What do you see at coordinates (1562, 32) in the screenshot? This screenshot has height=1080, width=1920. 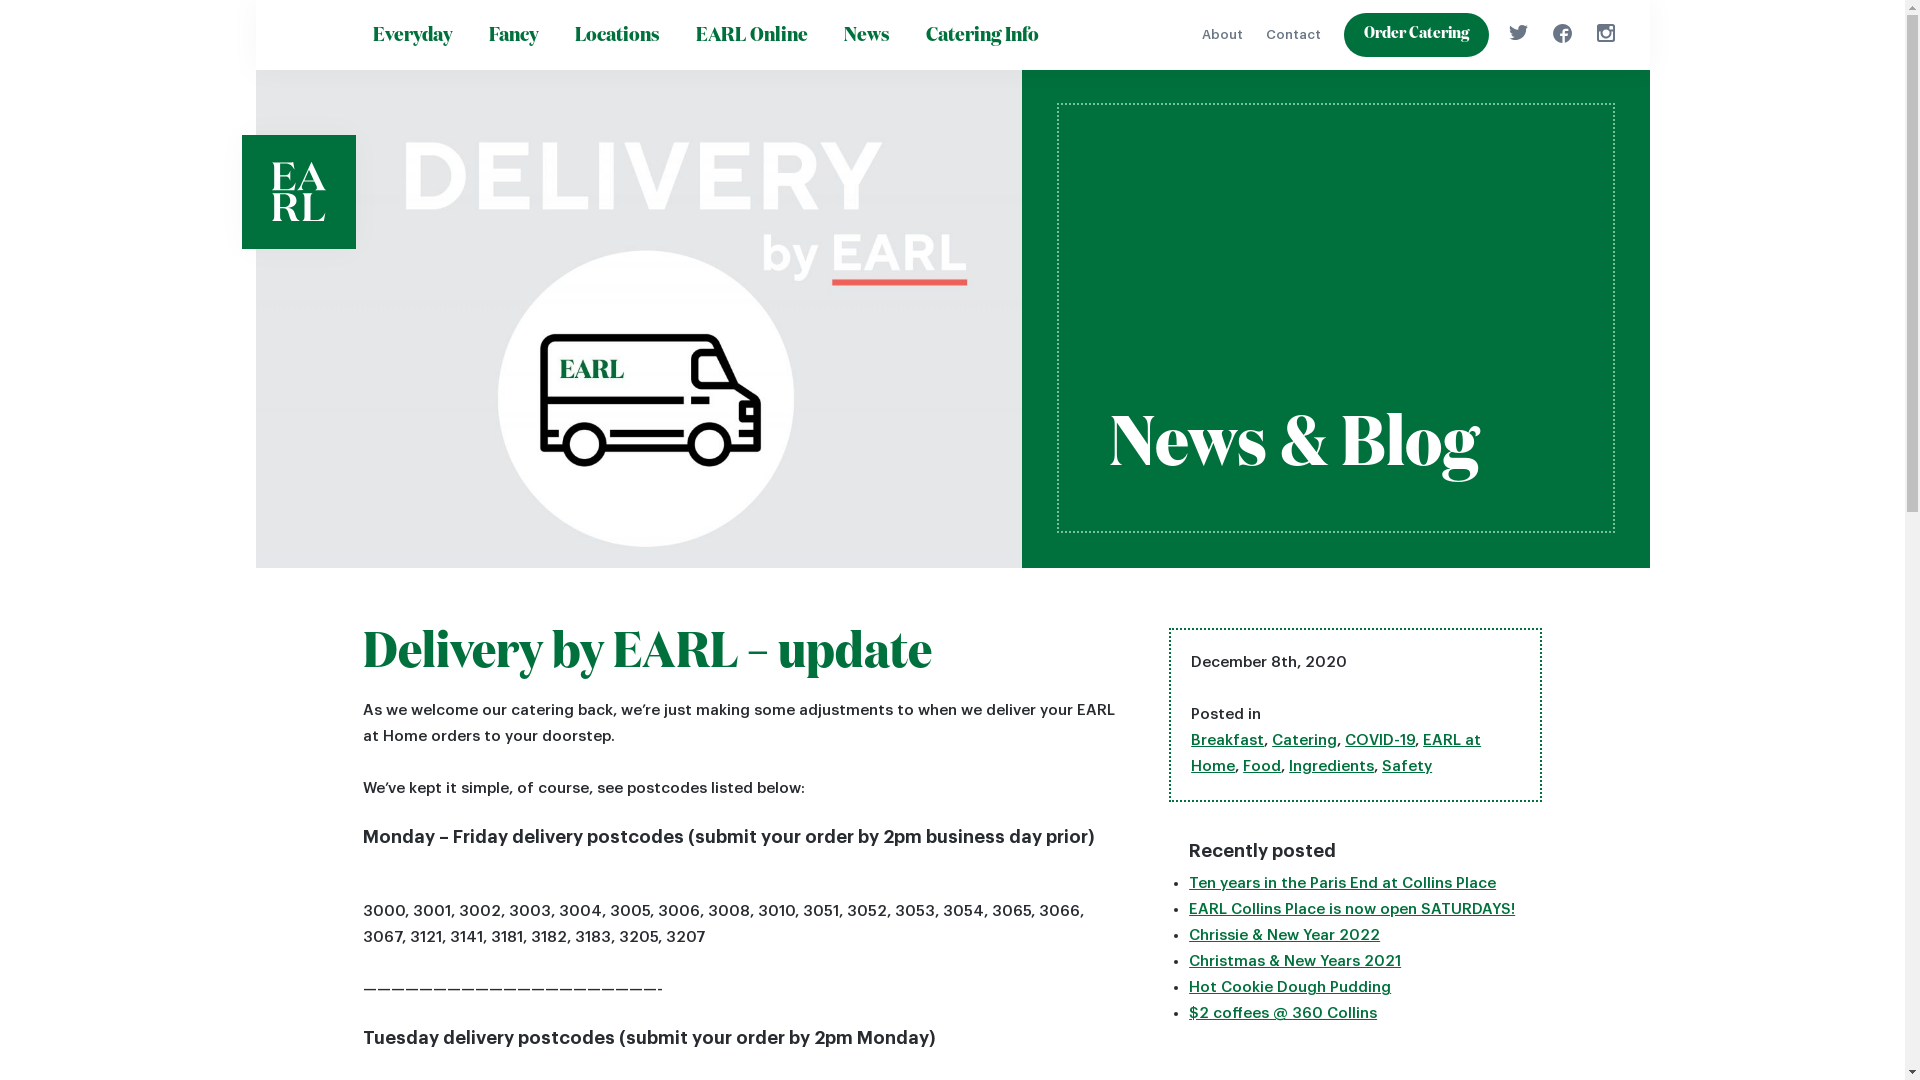 I see `Like us on Facebook` at bounding box center [1562, 32].